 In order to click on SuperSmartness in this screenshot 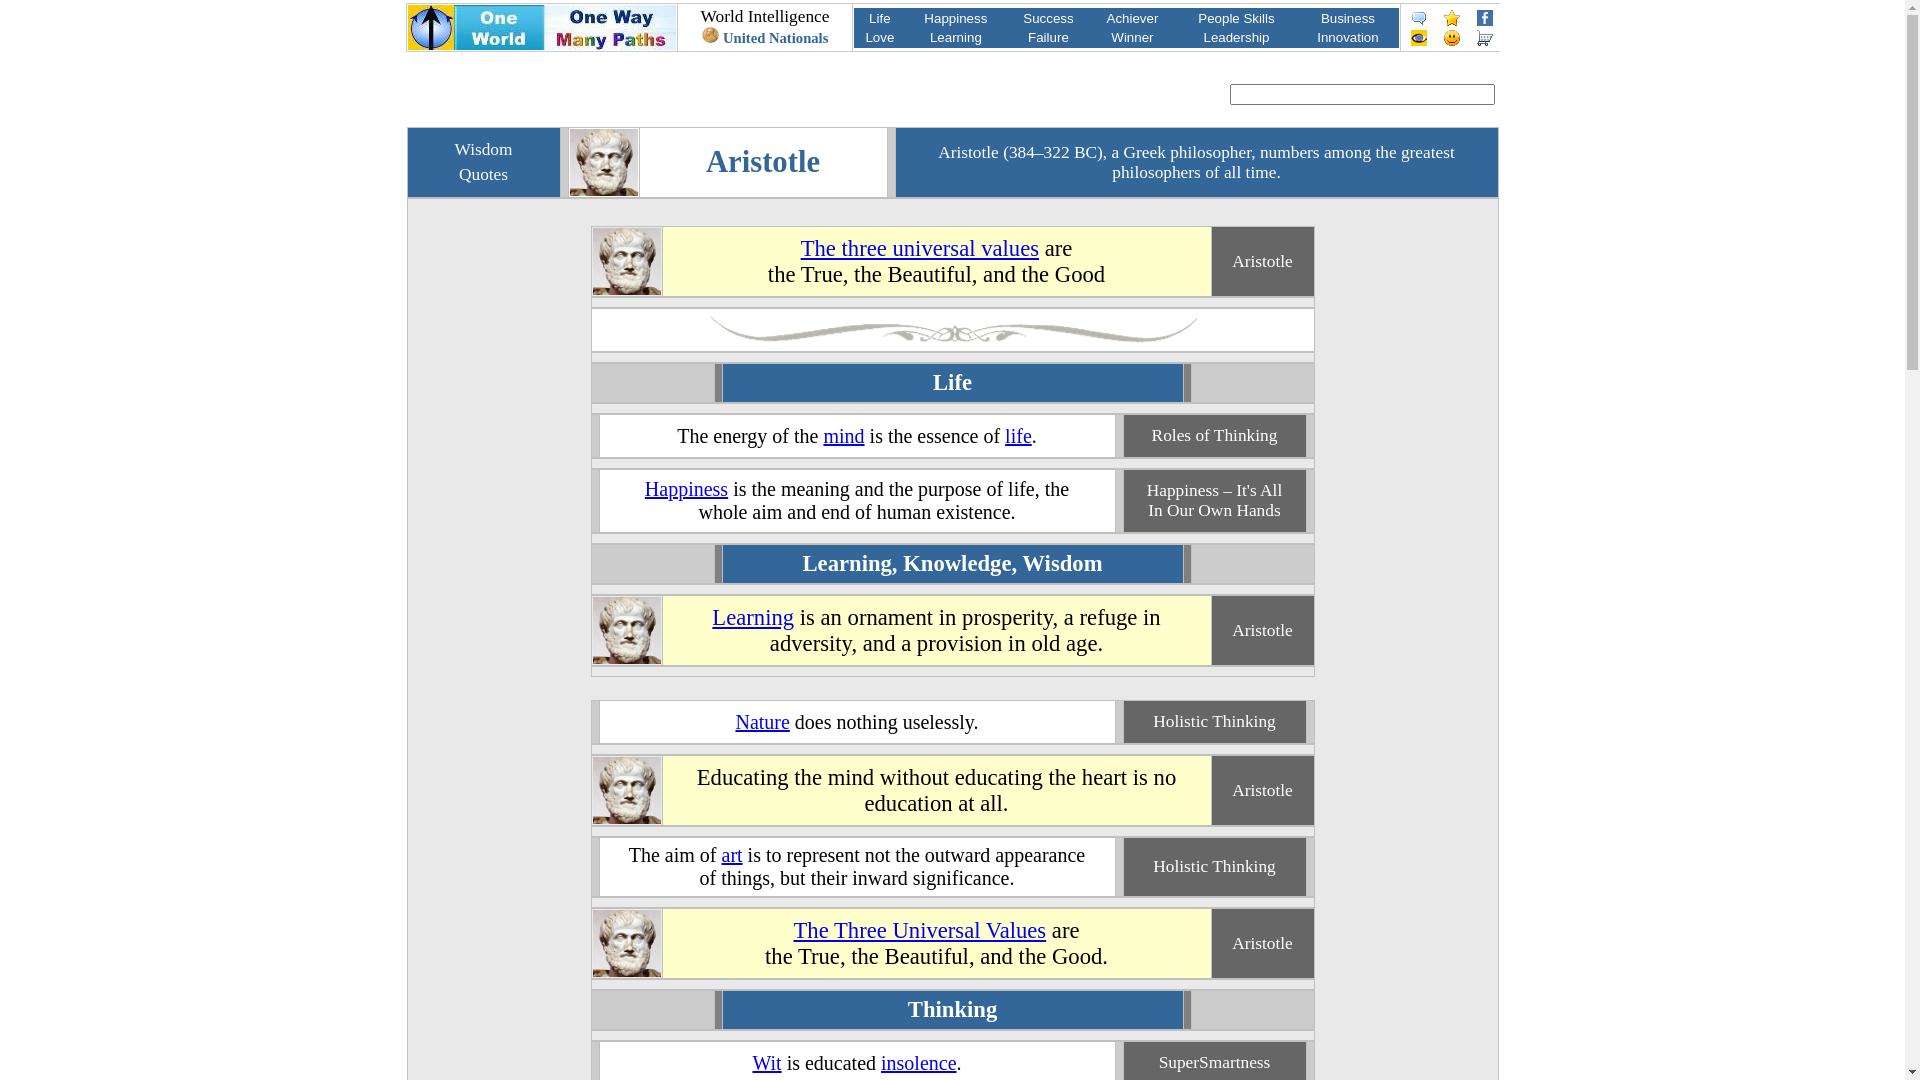, I will do `click(1215, 1062)`.